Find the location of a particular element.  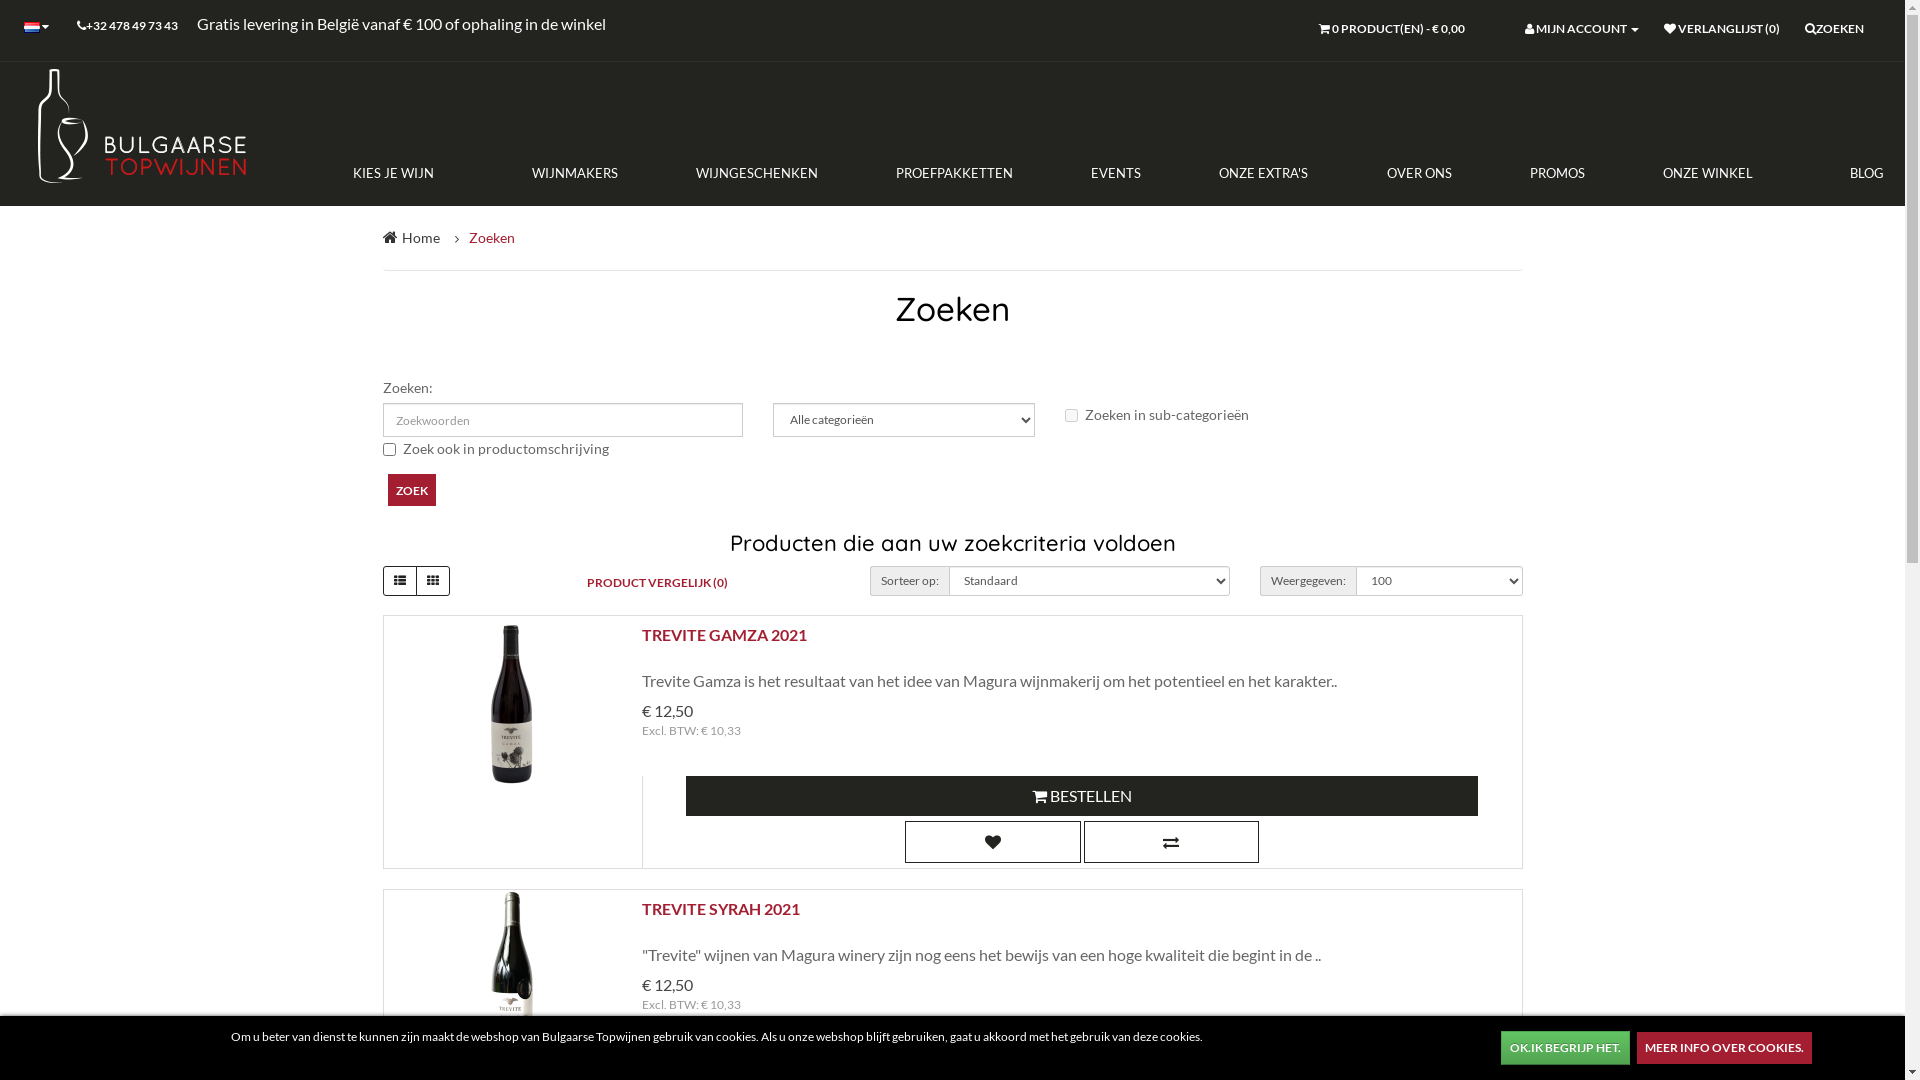

WIJNGESCHENKEN is located at coordinates (757, 173).